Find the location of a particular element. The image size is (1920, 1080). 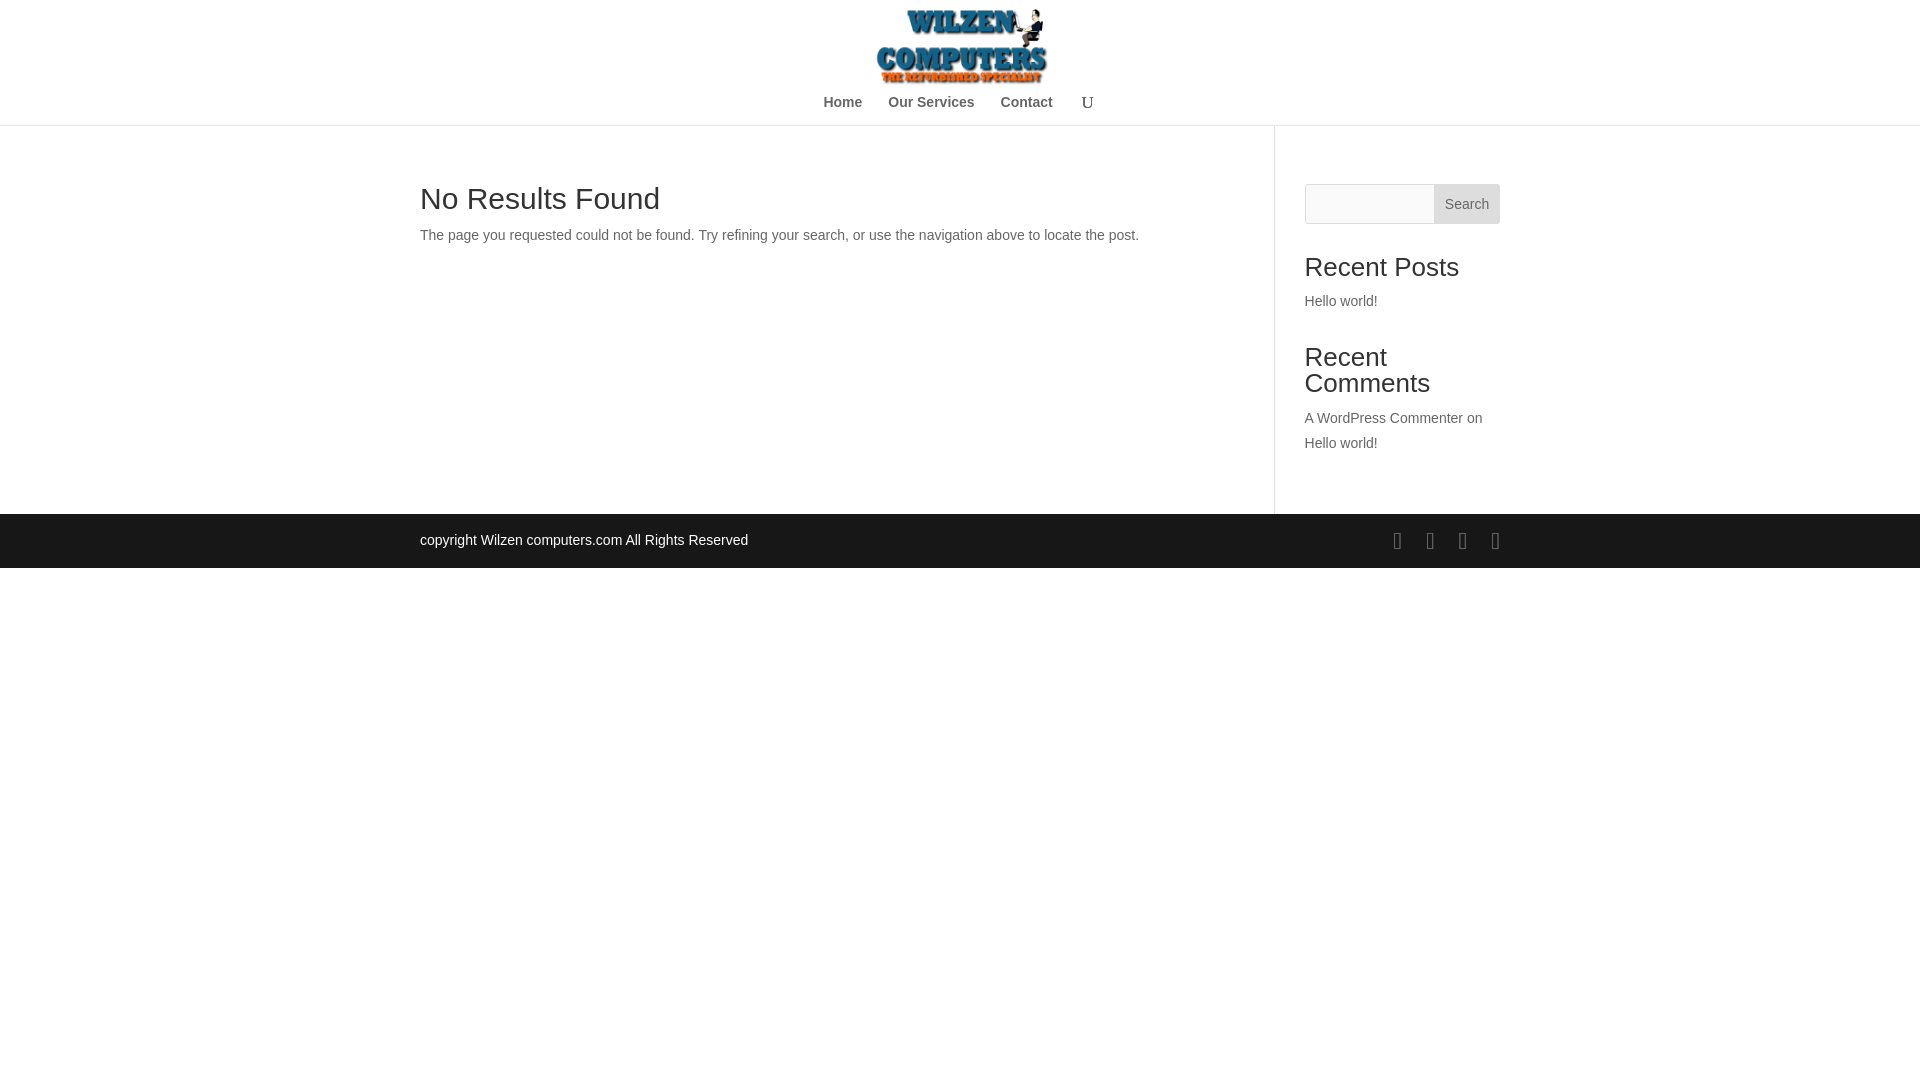

Search is located at coordinates (1466, 203).